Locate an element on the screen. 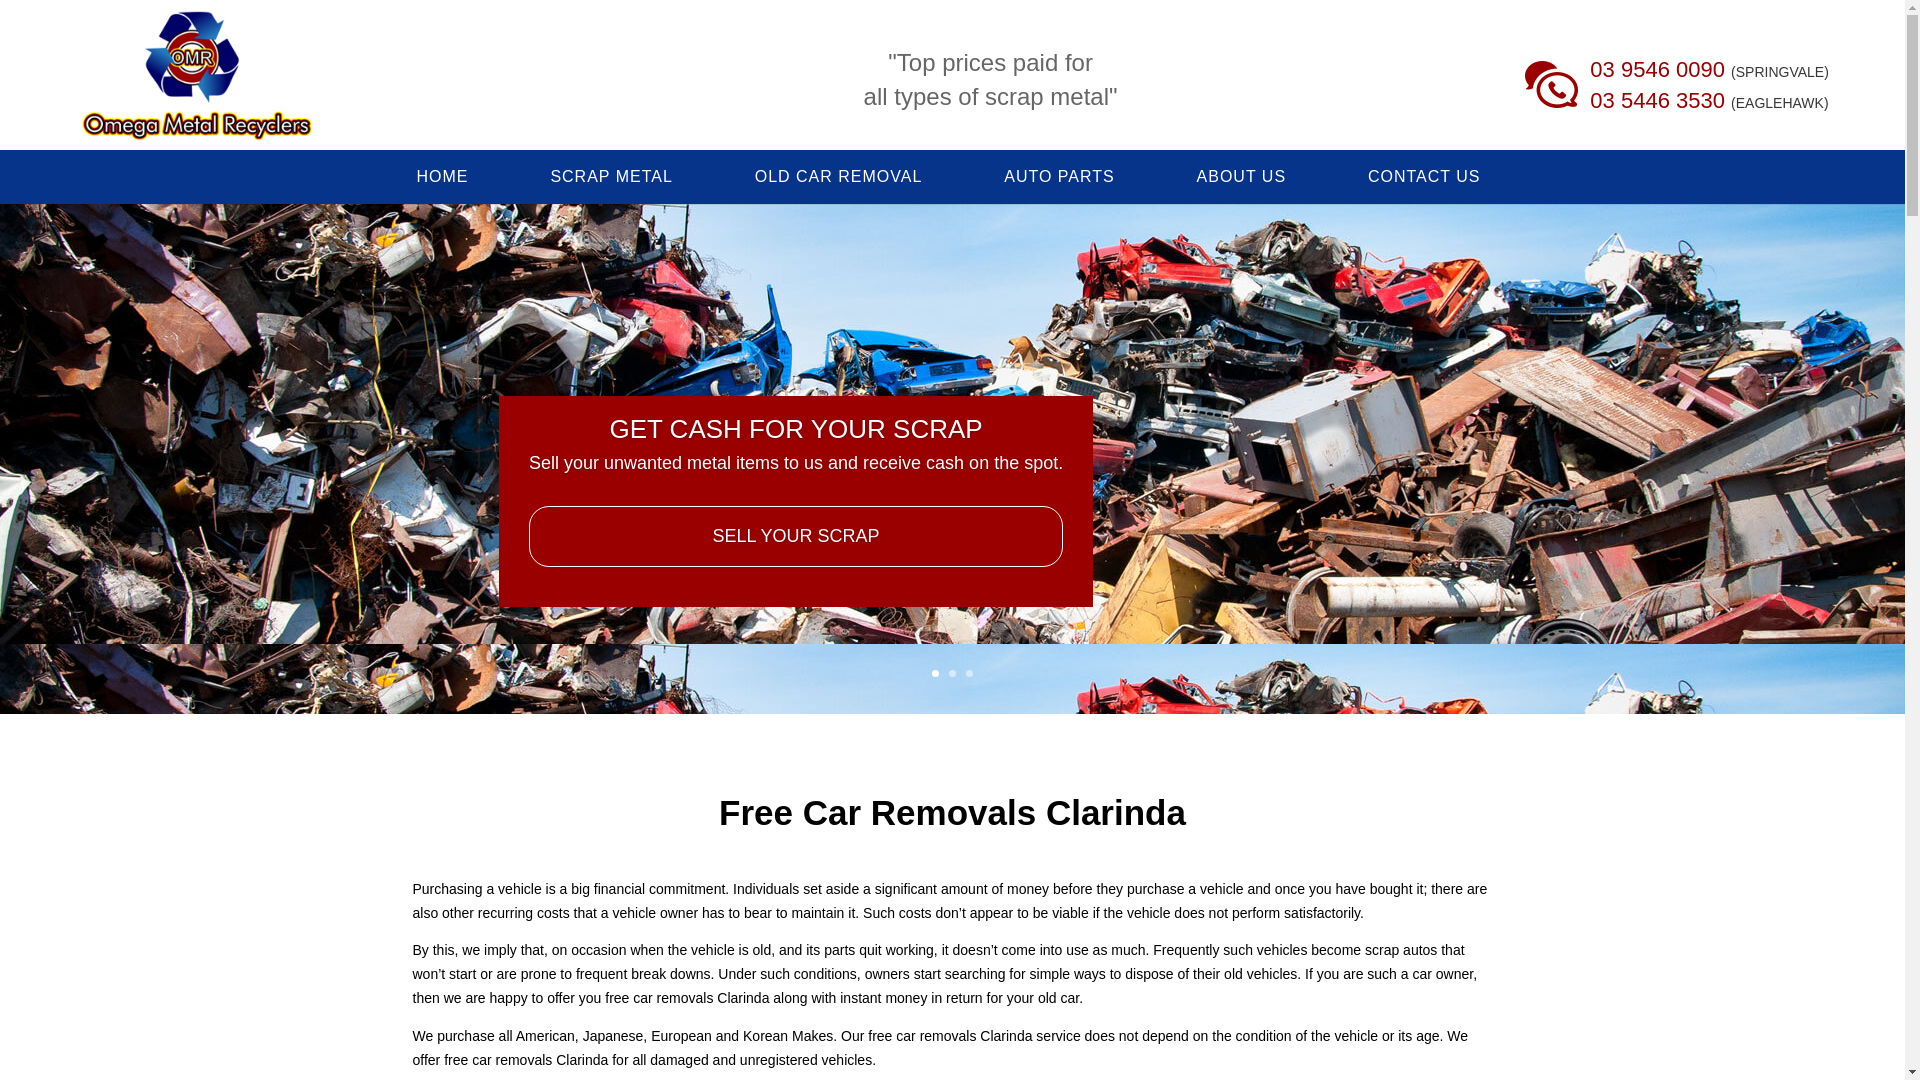 The image size is (1920, 1080). HOME is located at coordinates (442, 177).